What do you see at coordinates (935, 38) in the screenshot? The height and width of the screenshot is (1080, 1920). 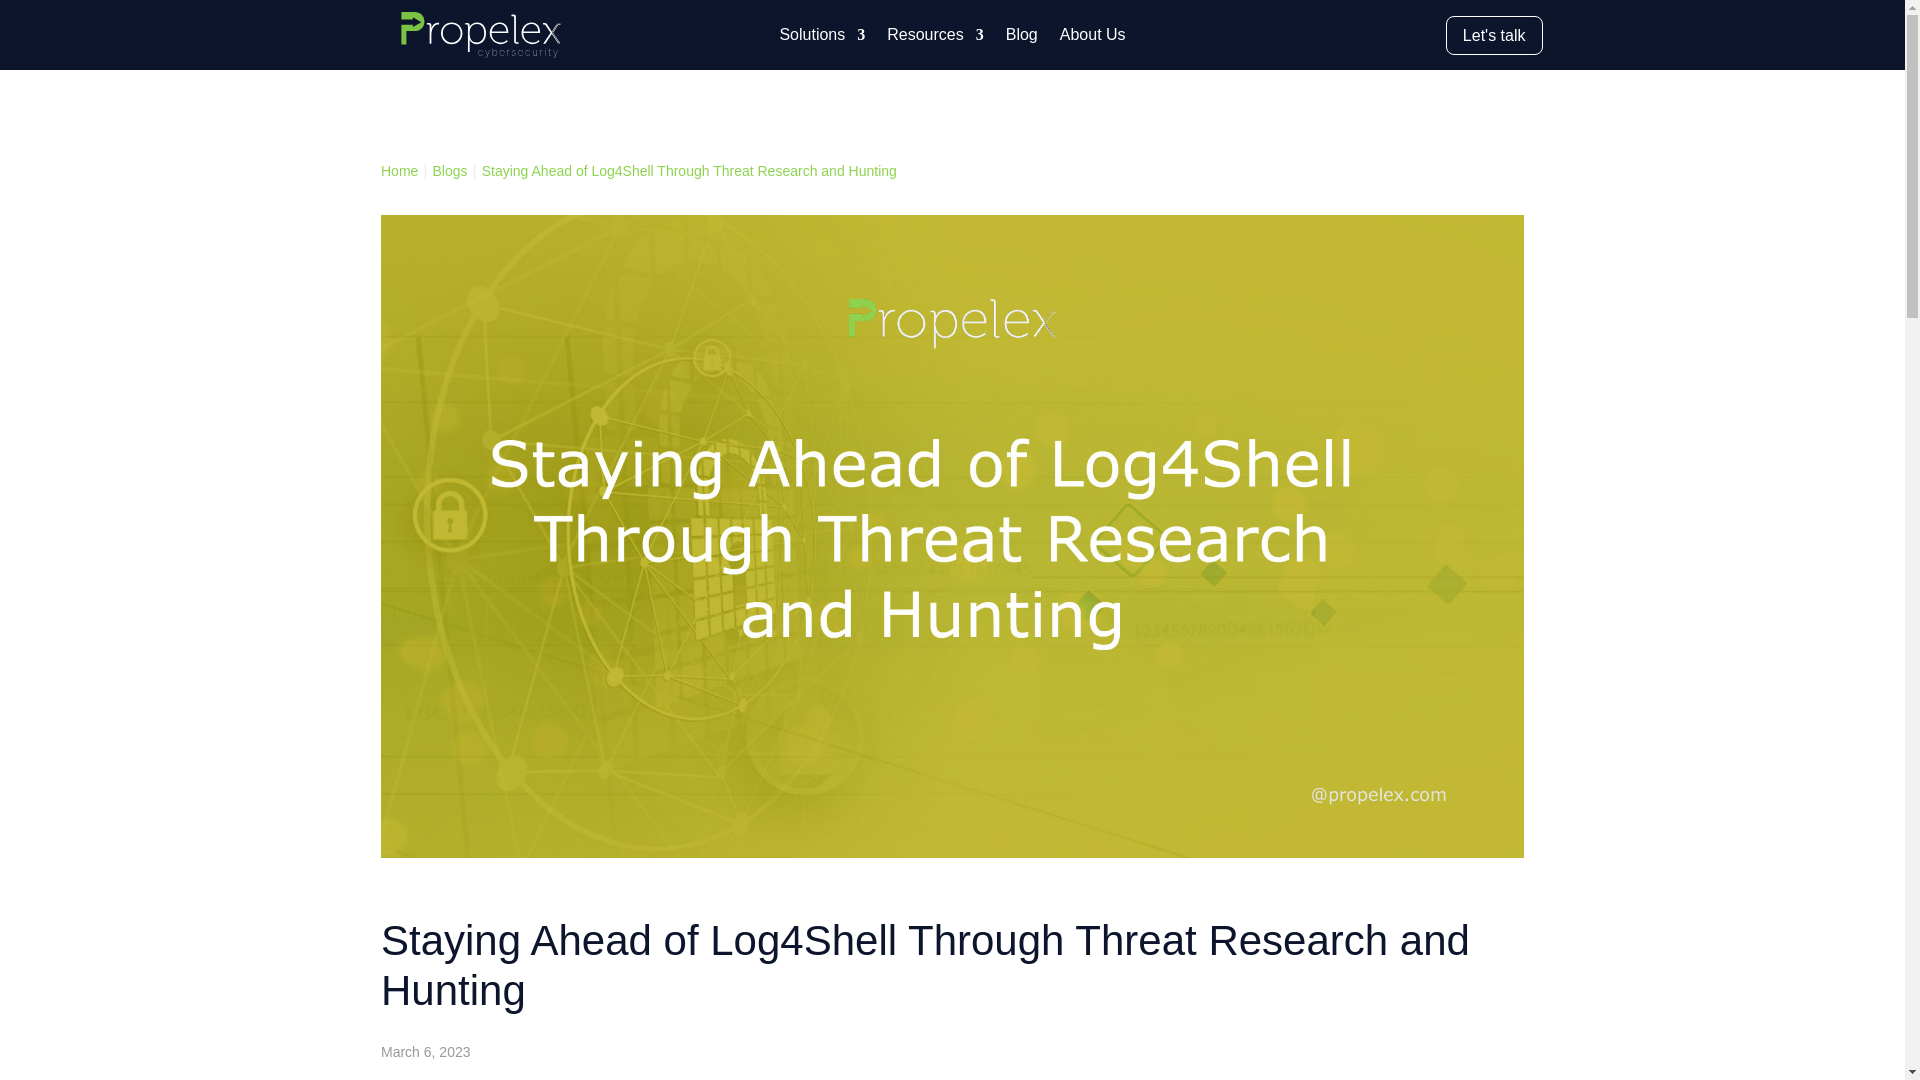 I see `Resources` at bounding box center [935, 38].